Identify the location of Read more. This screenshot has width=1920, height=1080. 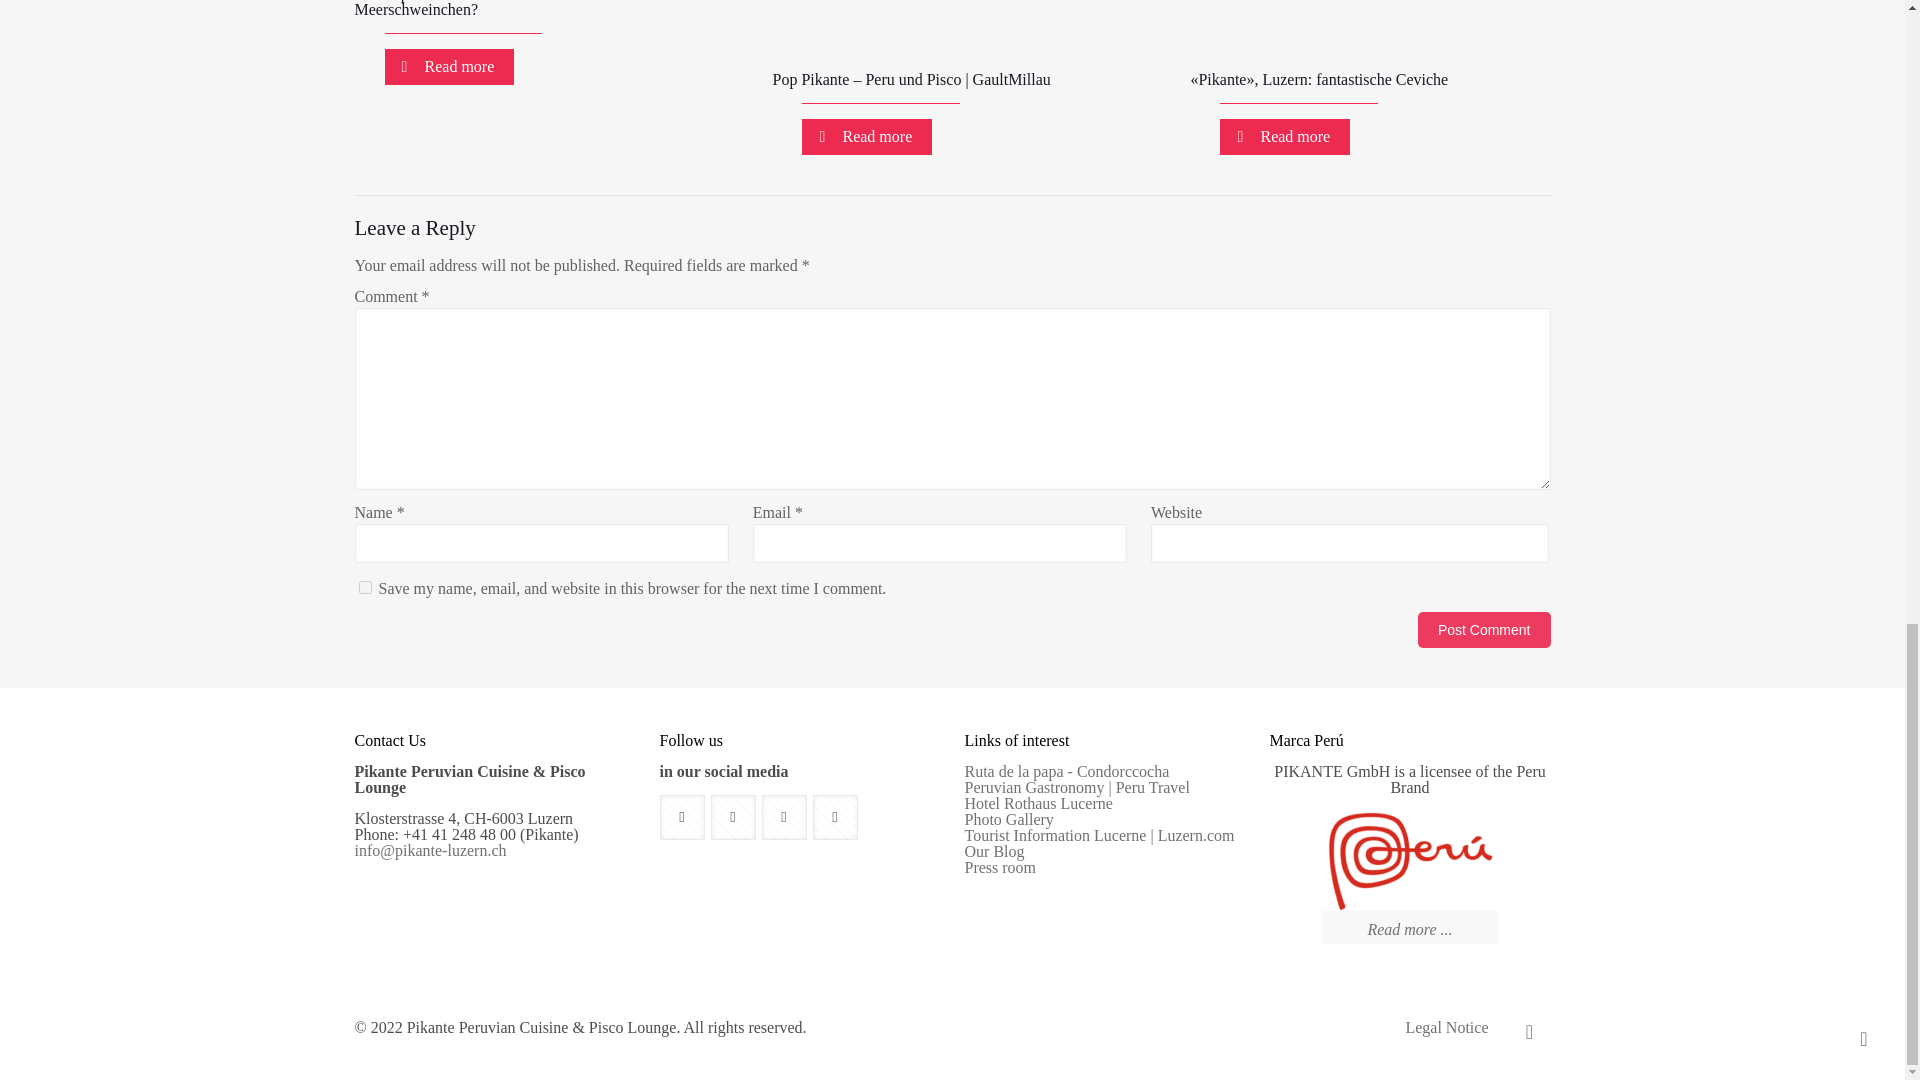
(866, 136).